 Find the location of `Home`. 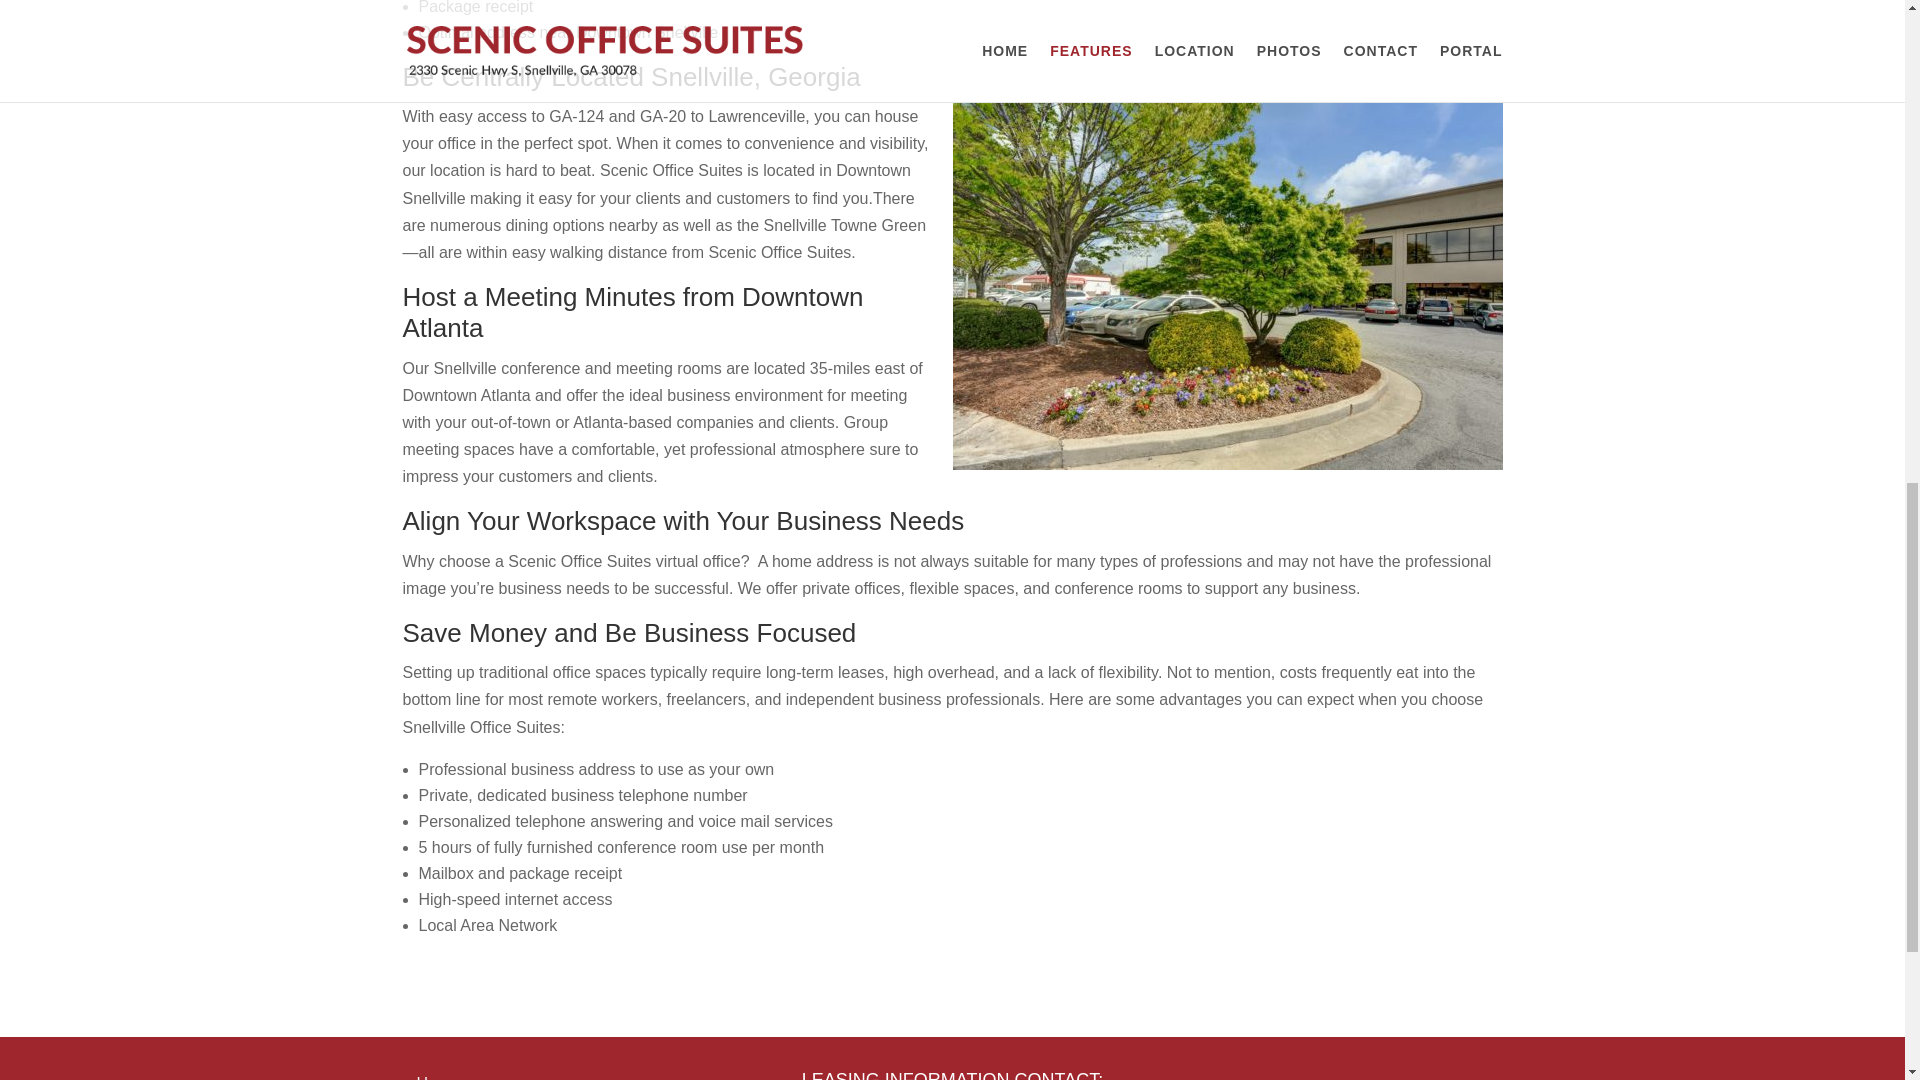

Home is located at coordinates (437, 1077).